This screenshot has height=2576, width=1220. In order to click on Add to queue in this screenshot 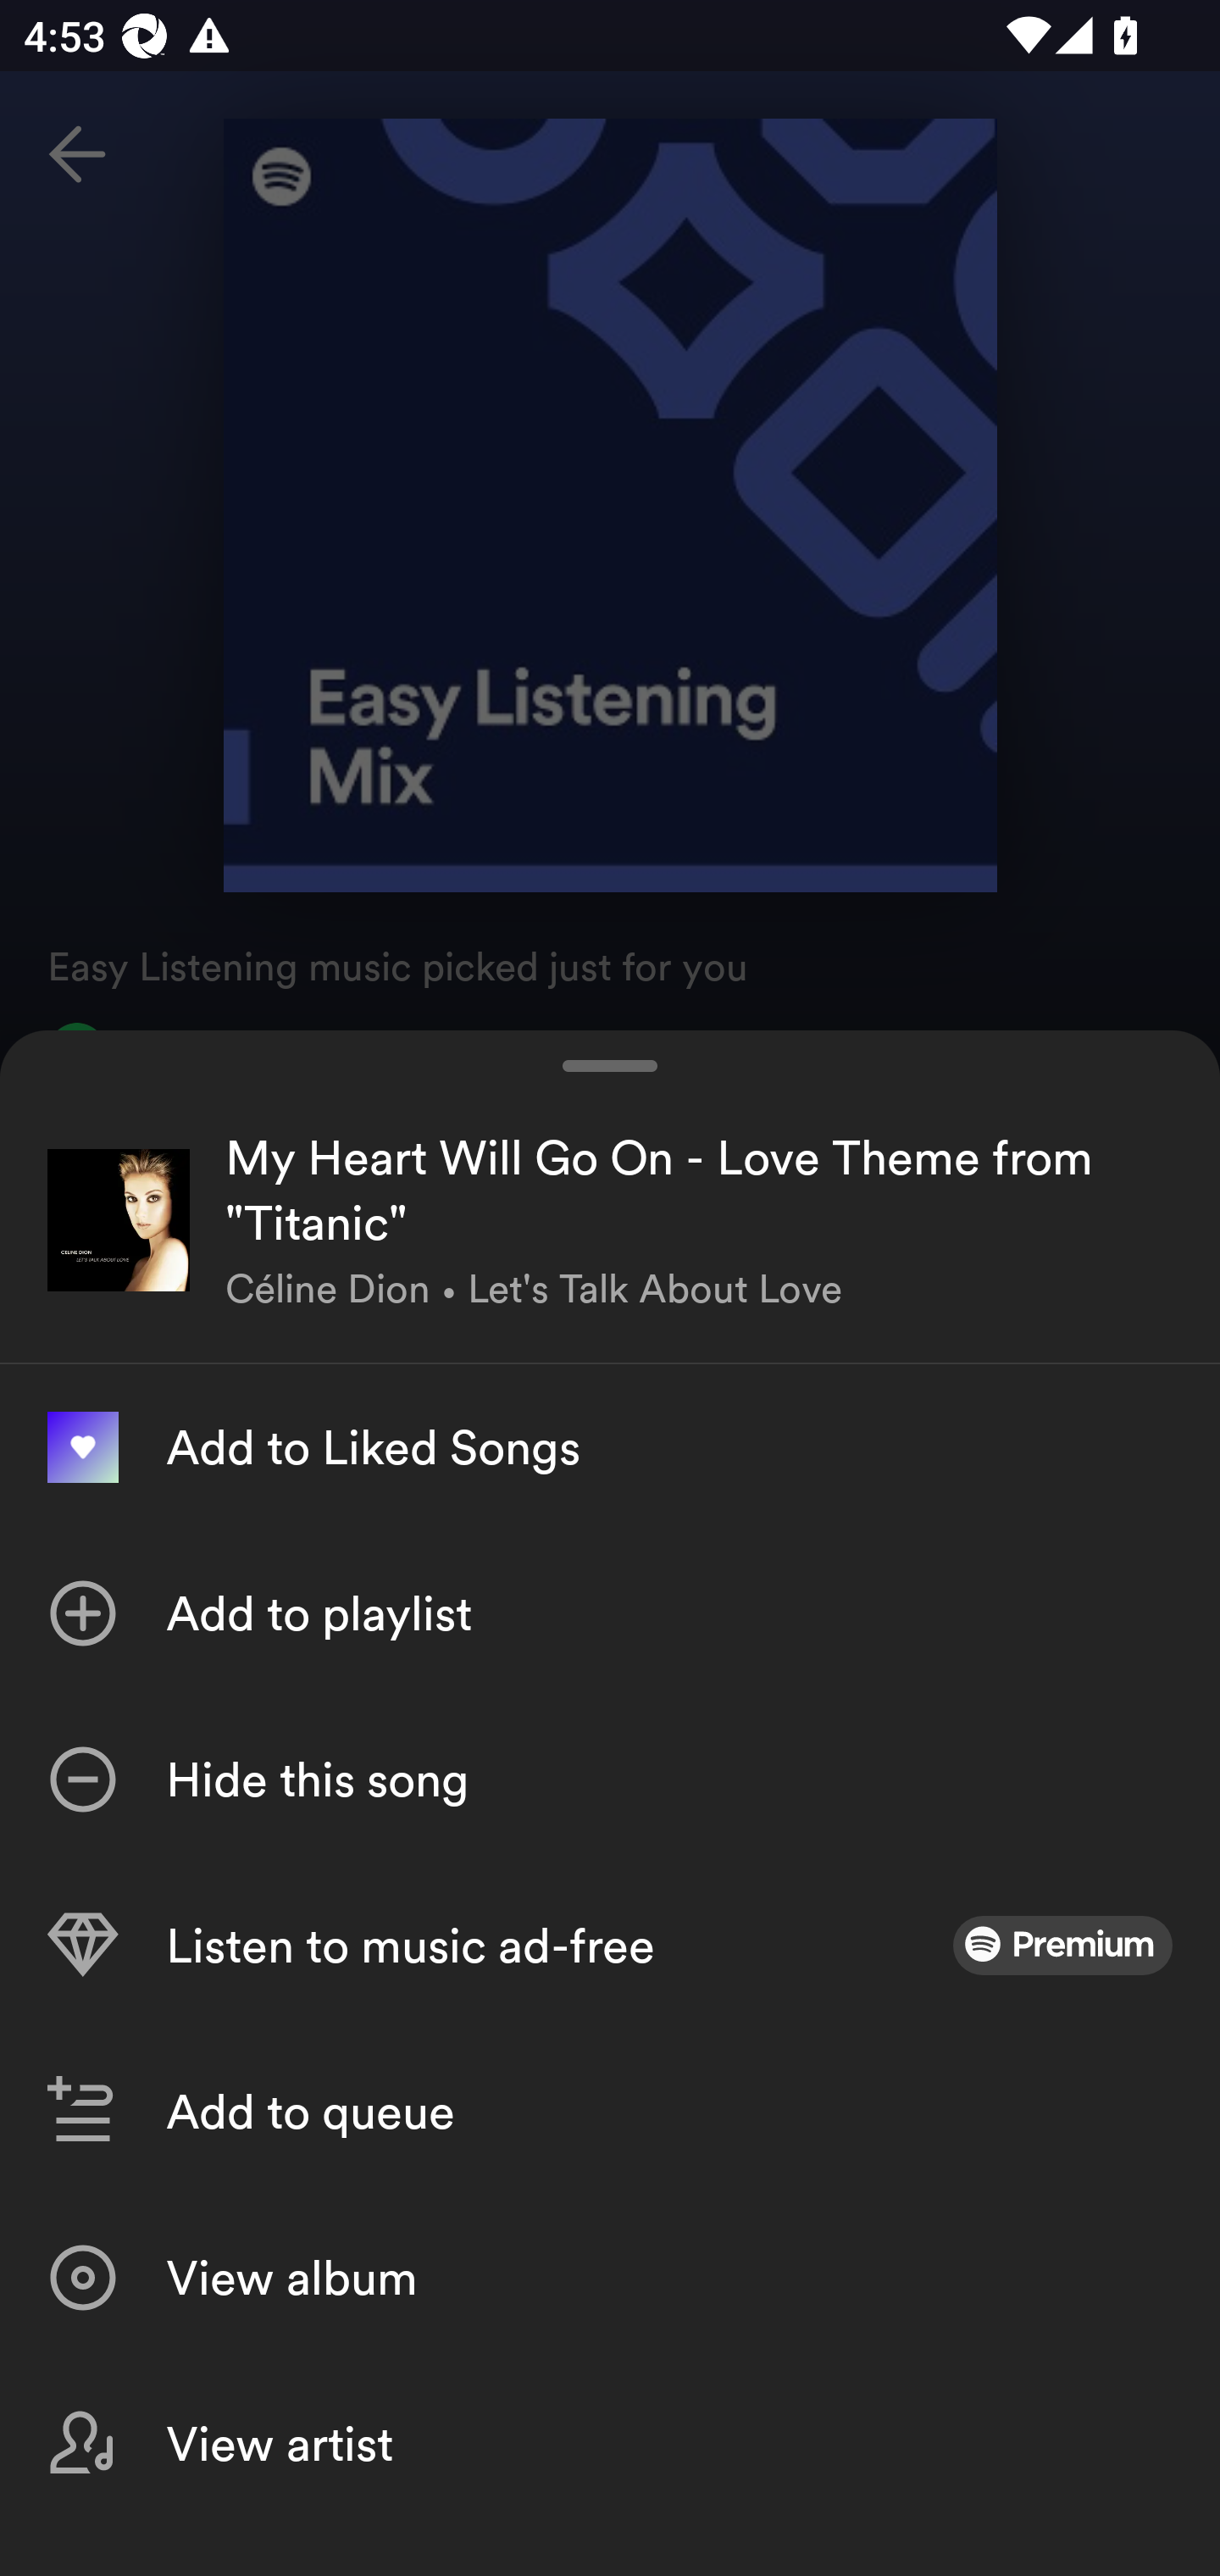, I will do `click(610, 2112)`.